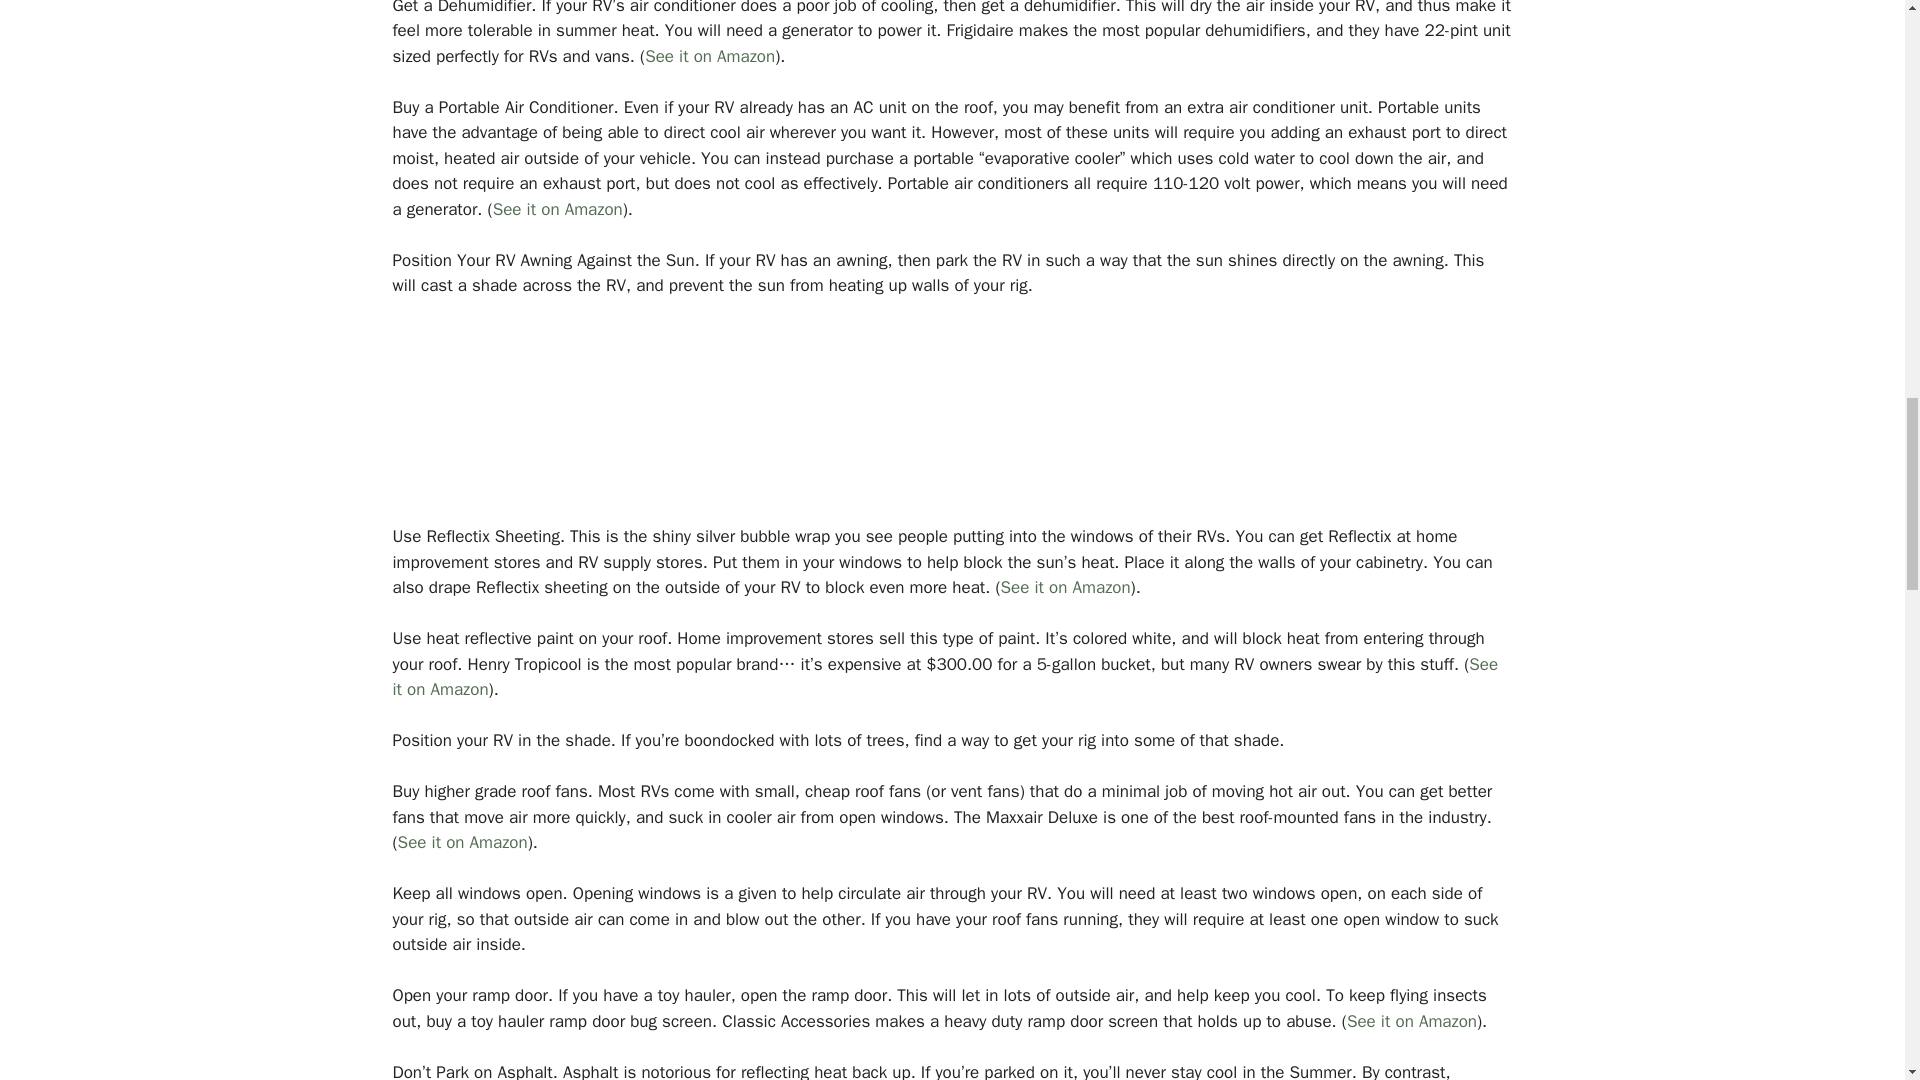  Describe the element at coordinates (1412, 1021) in the screenshot. I see `See it on Amazon` at that location.